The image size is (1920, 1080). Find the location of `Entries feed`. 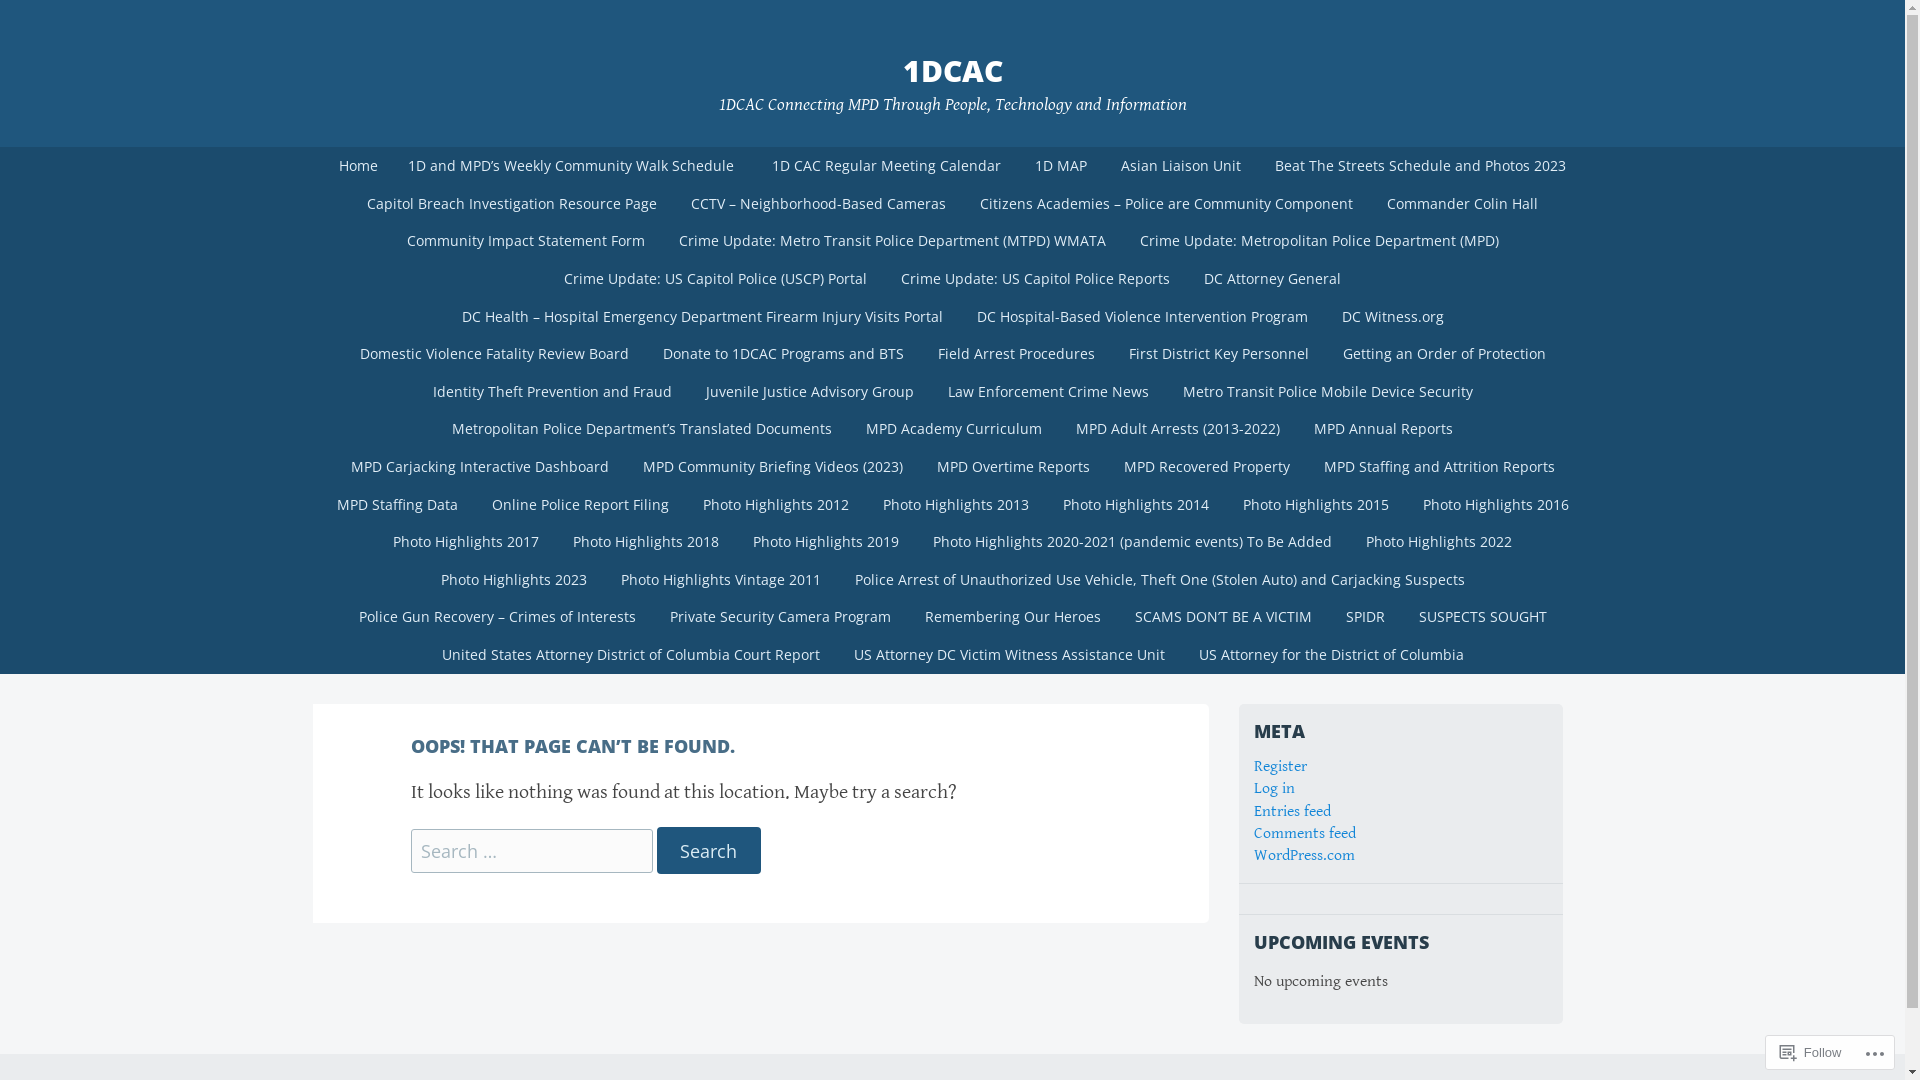

Entries feed is located at coordinates (1292, 812).